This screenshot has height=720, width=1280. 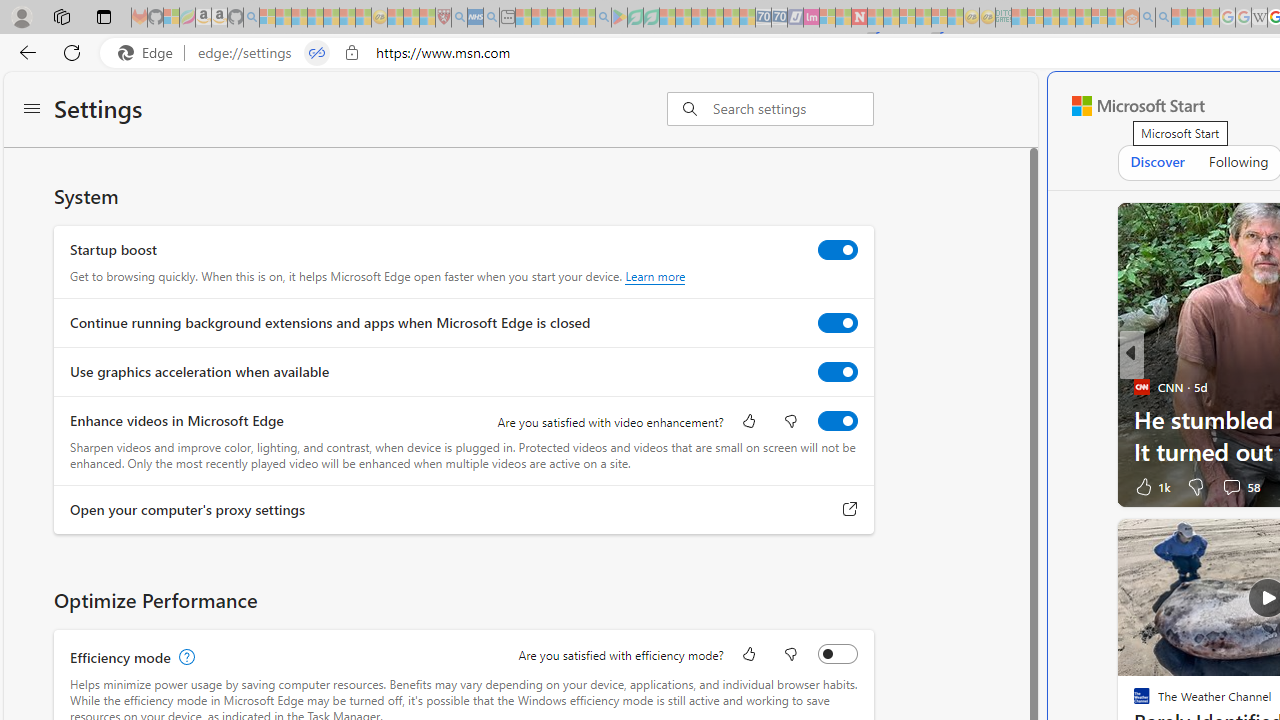 I want to click on Target page - Wikipedia - Sleeping, so click(x=1259, y=18).